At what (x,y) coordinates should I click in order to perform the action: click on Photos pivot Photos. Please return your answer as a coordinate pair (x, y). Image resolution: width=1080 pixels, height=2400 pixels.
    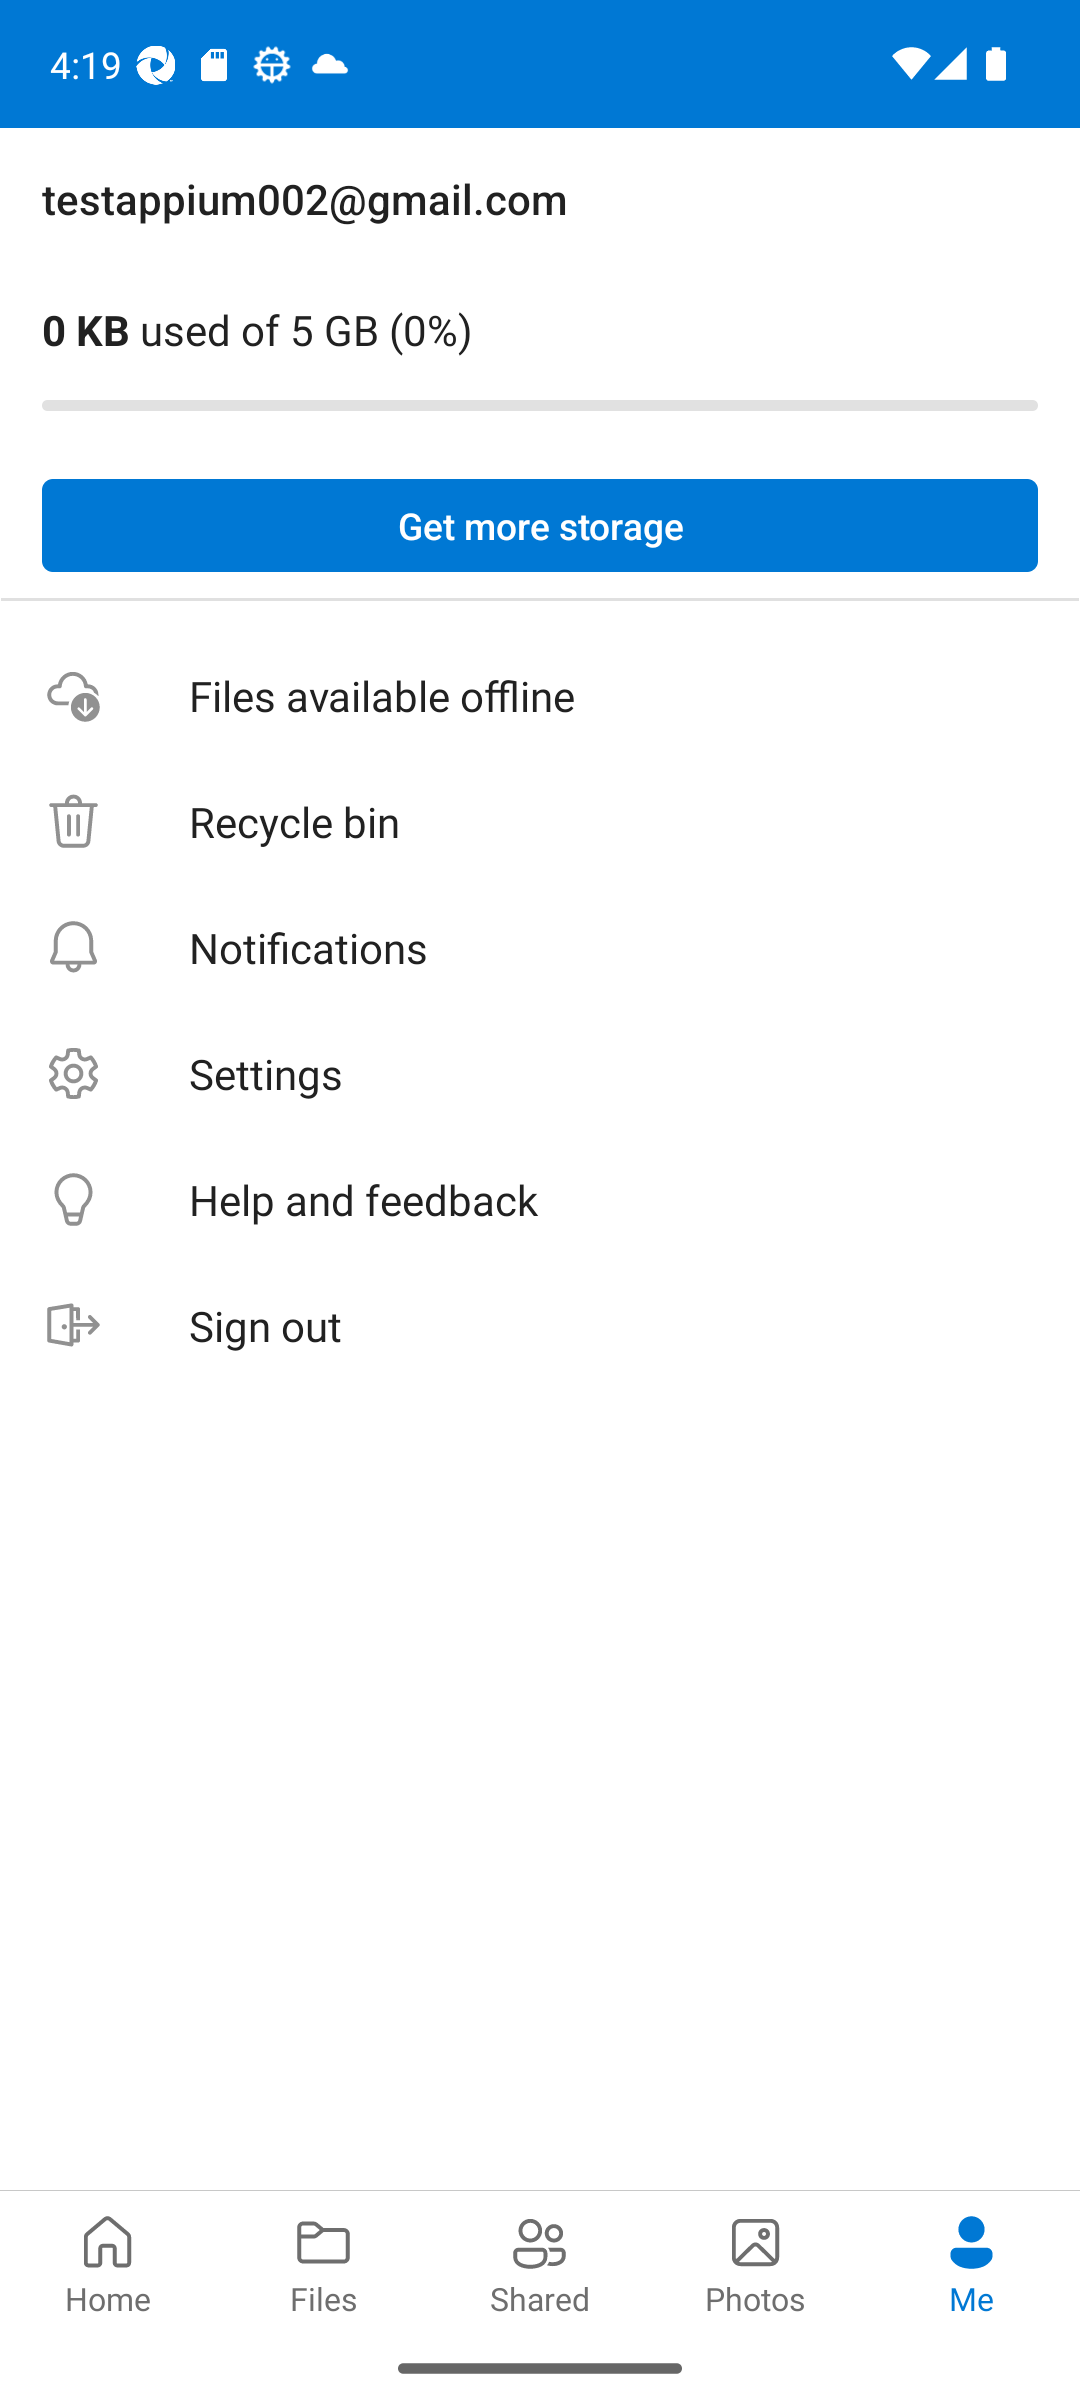
    Looking at the image, I should click on (756, 2262).